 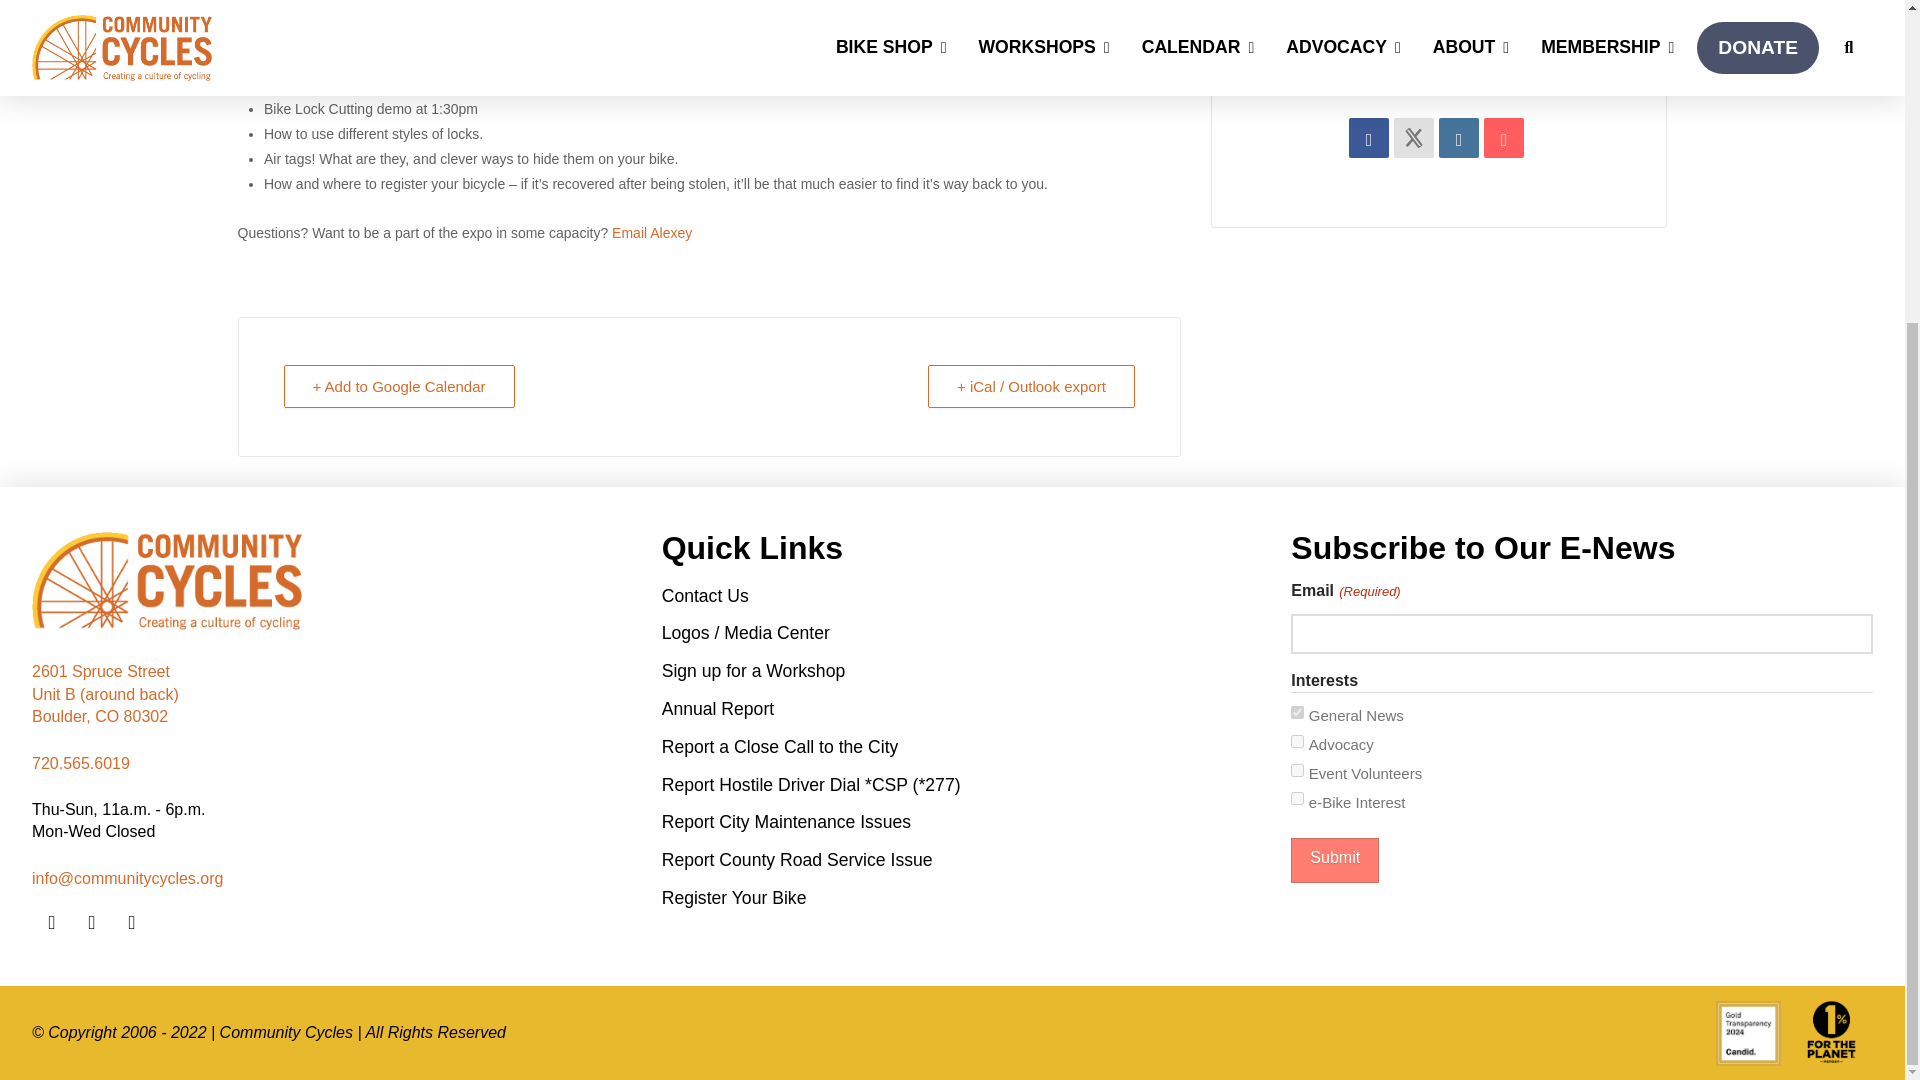 What do you see at coordinates (1458, 137) in the screenshot?
I see `Linkedin` at bounding box center [1458, 137].